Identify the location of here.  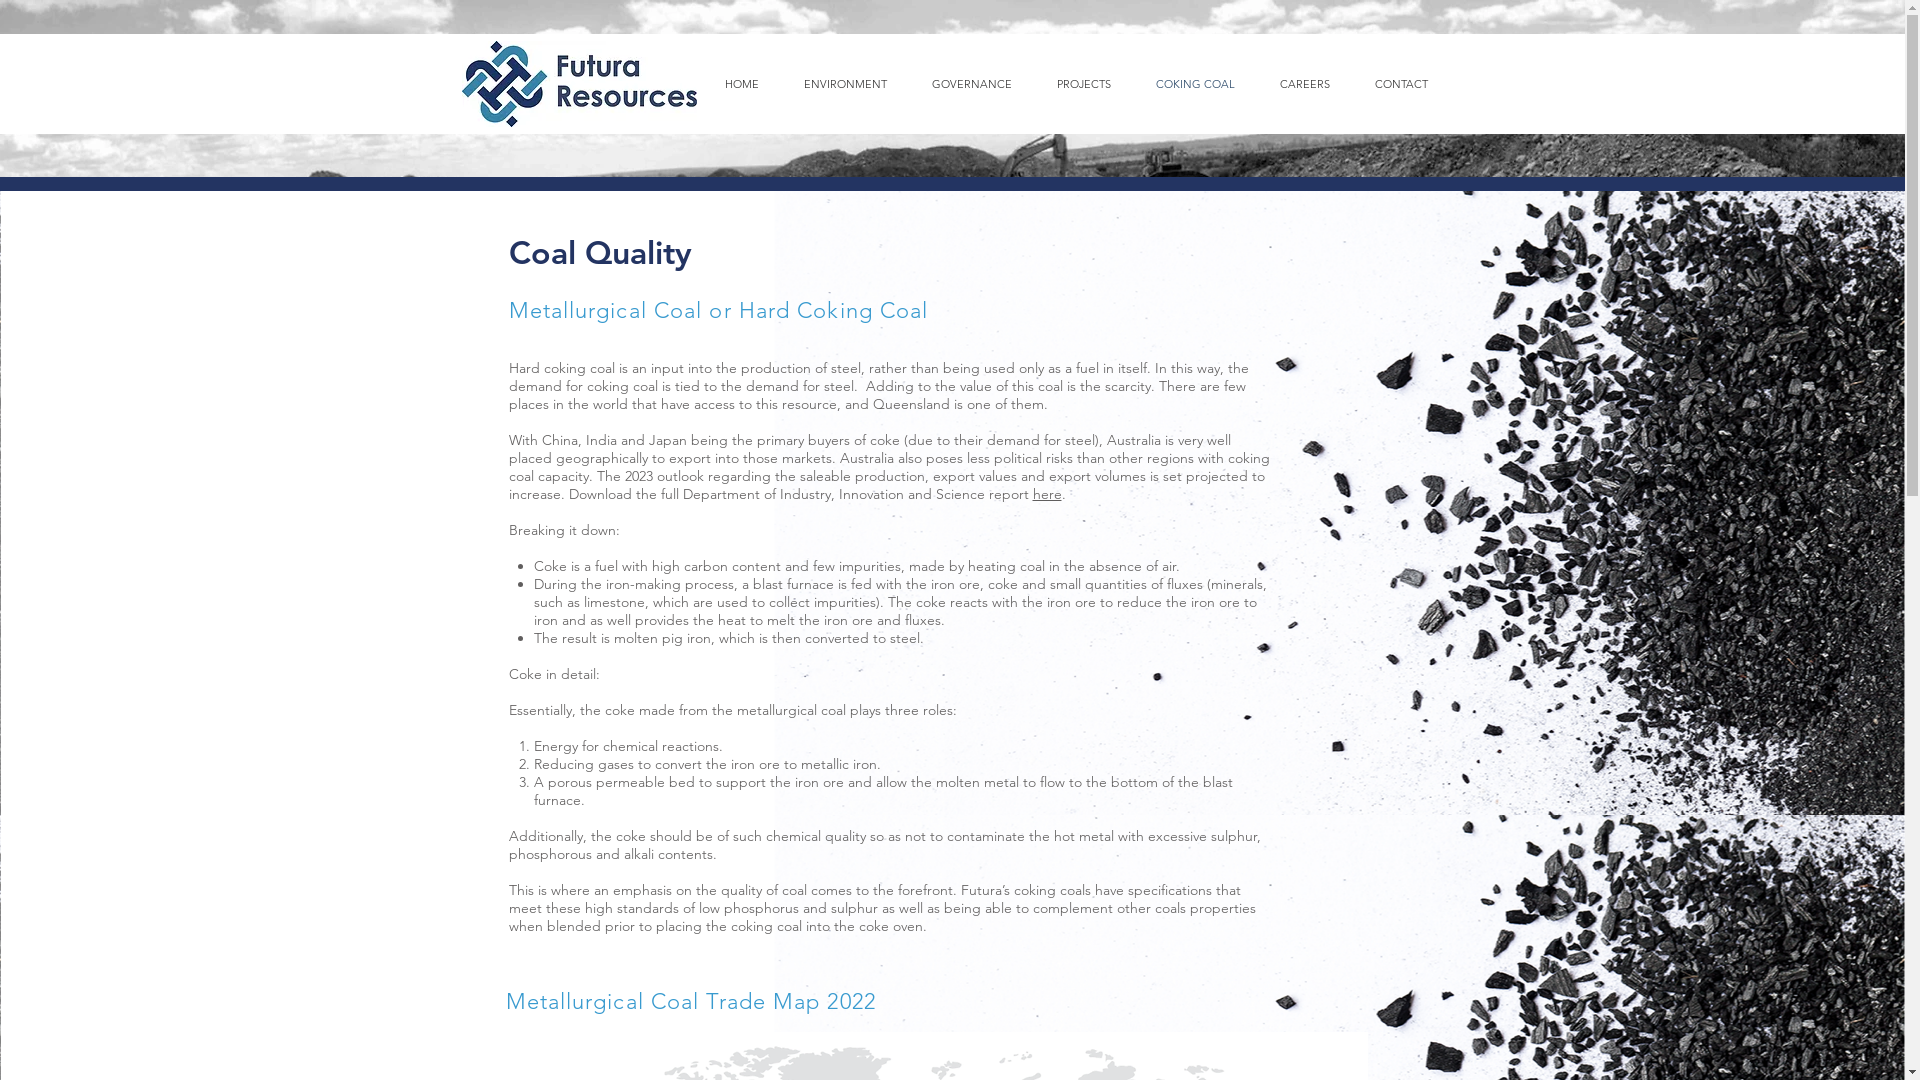
(1046, 494).